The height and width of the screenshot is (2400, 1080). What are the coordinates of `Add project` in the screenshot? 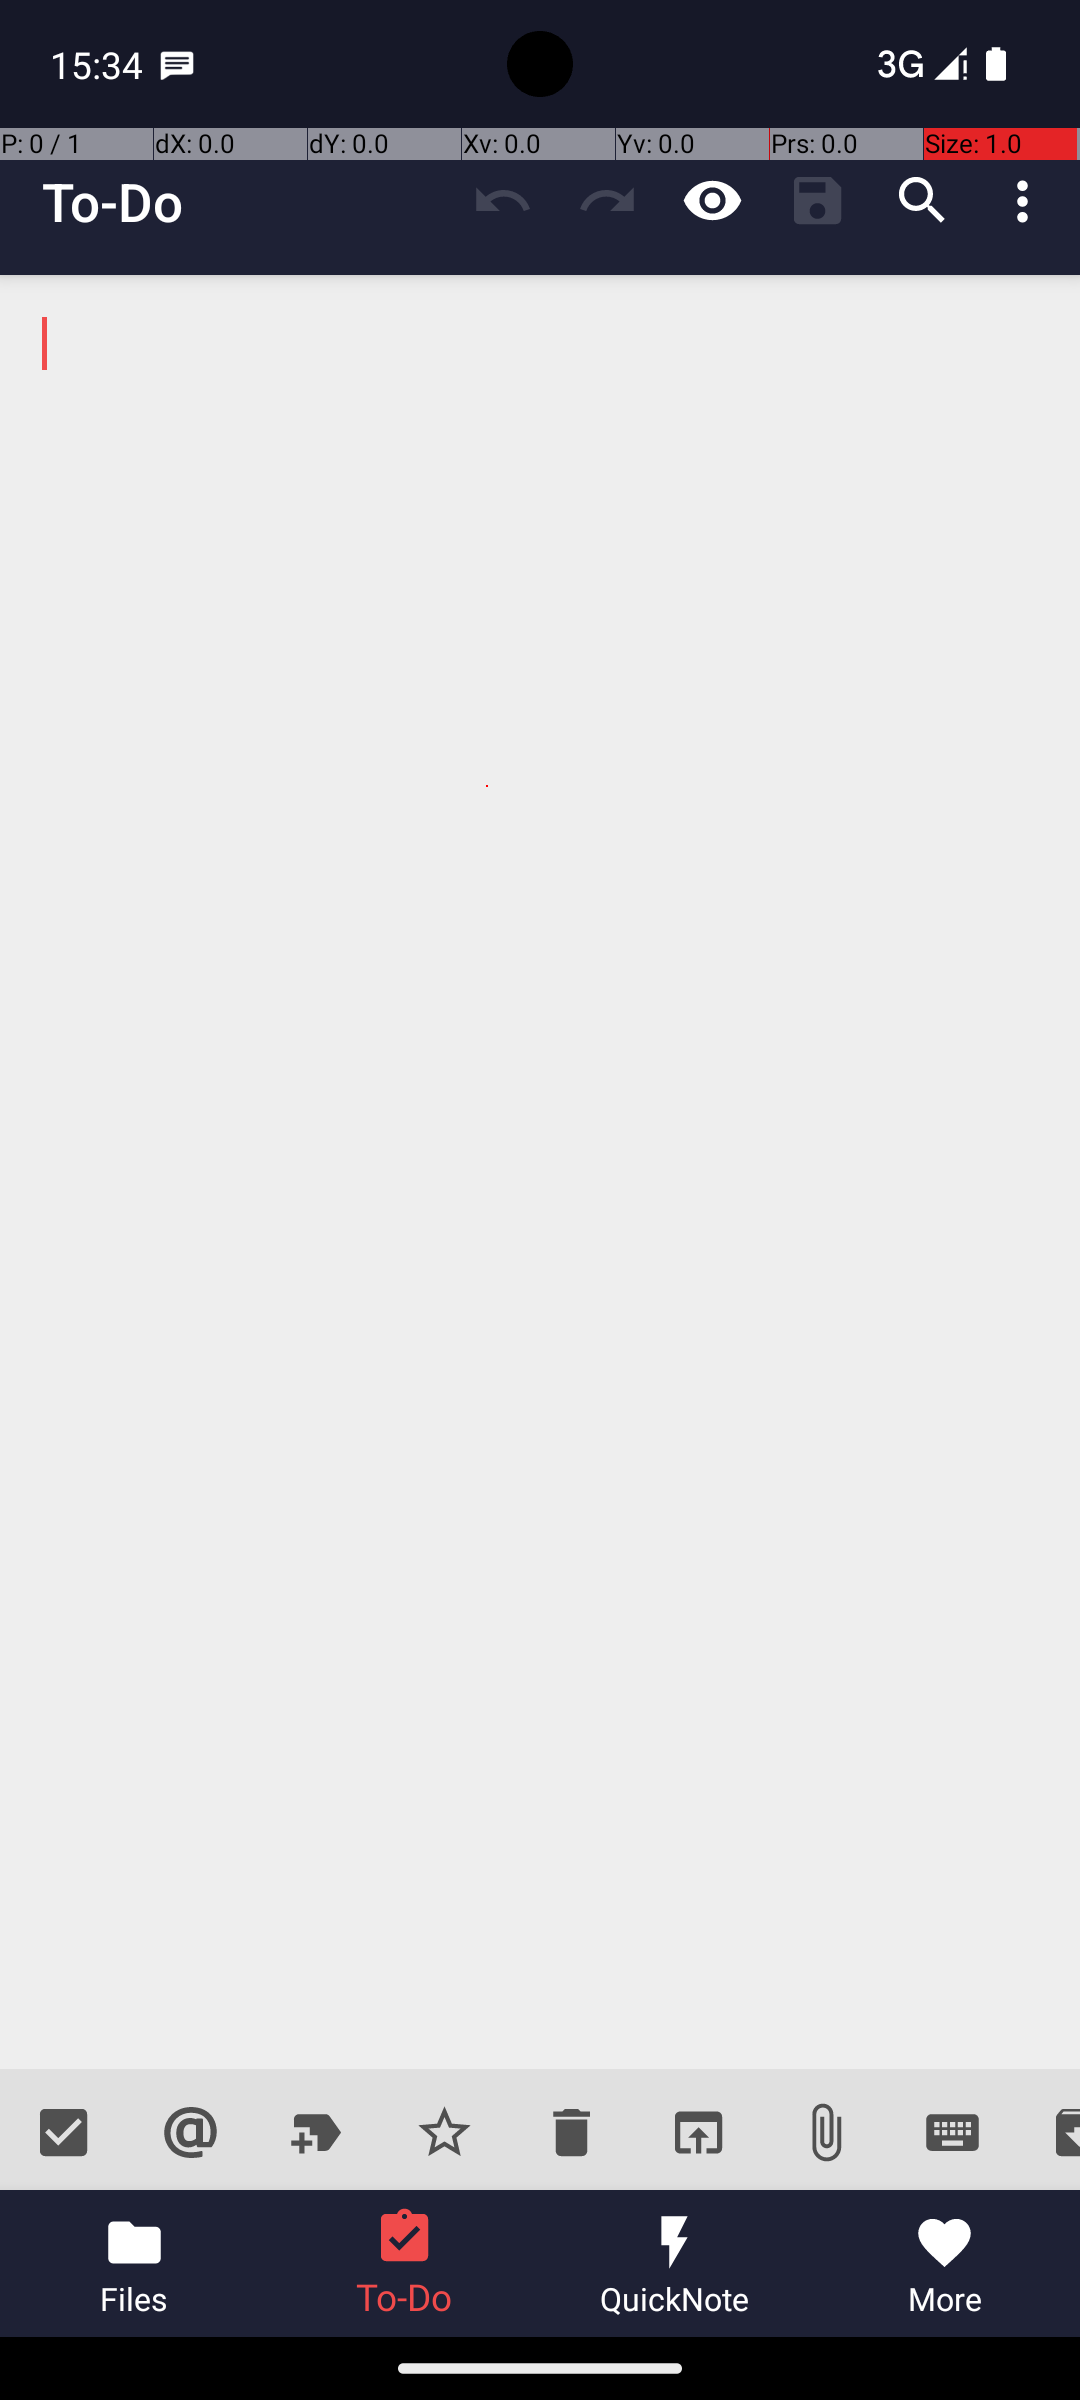 It's located at (318, 2132).